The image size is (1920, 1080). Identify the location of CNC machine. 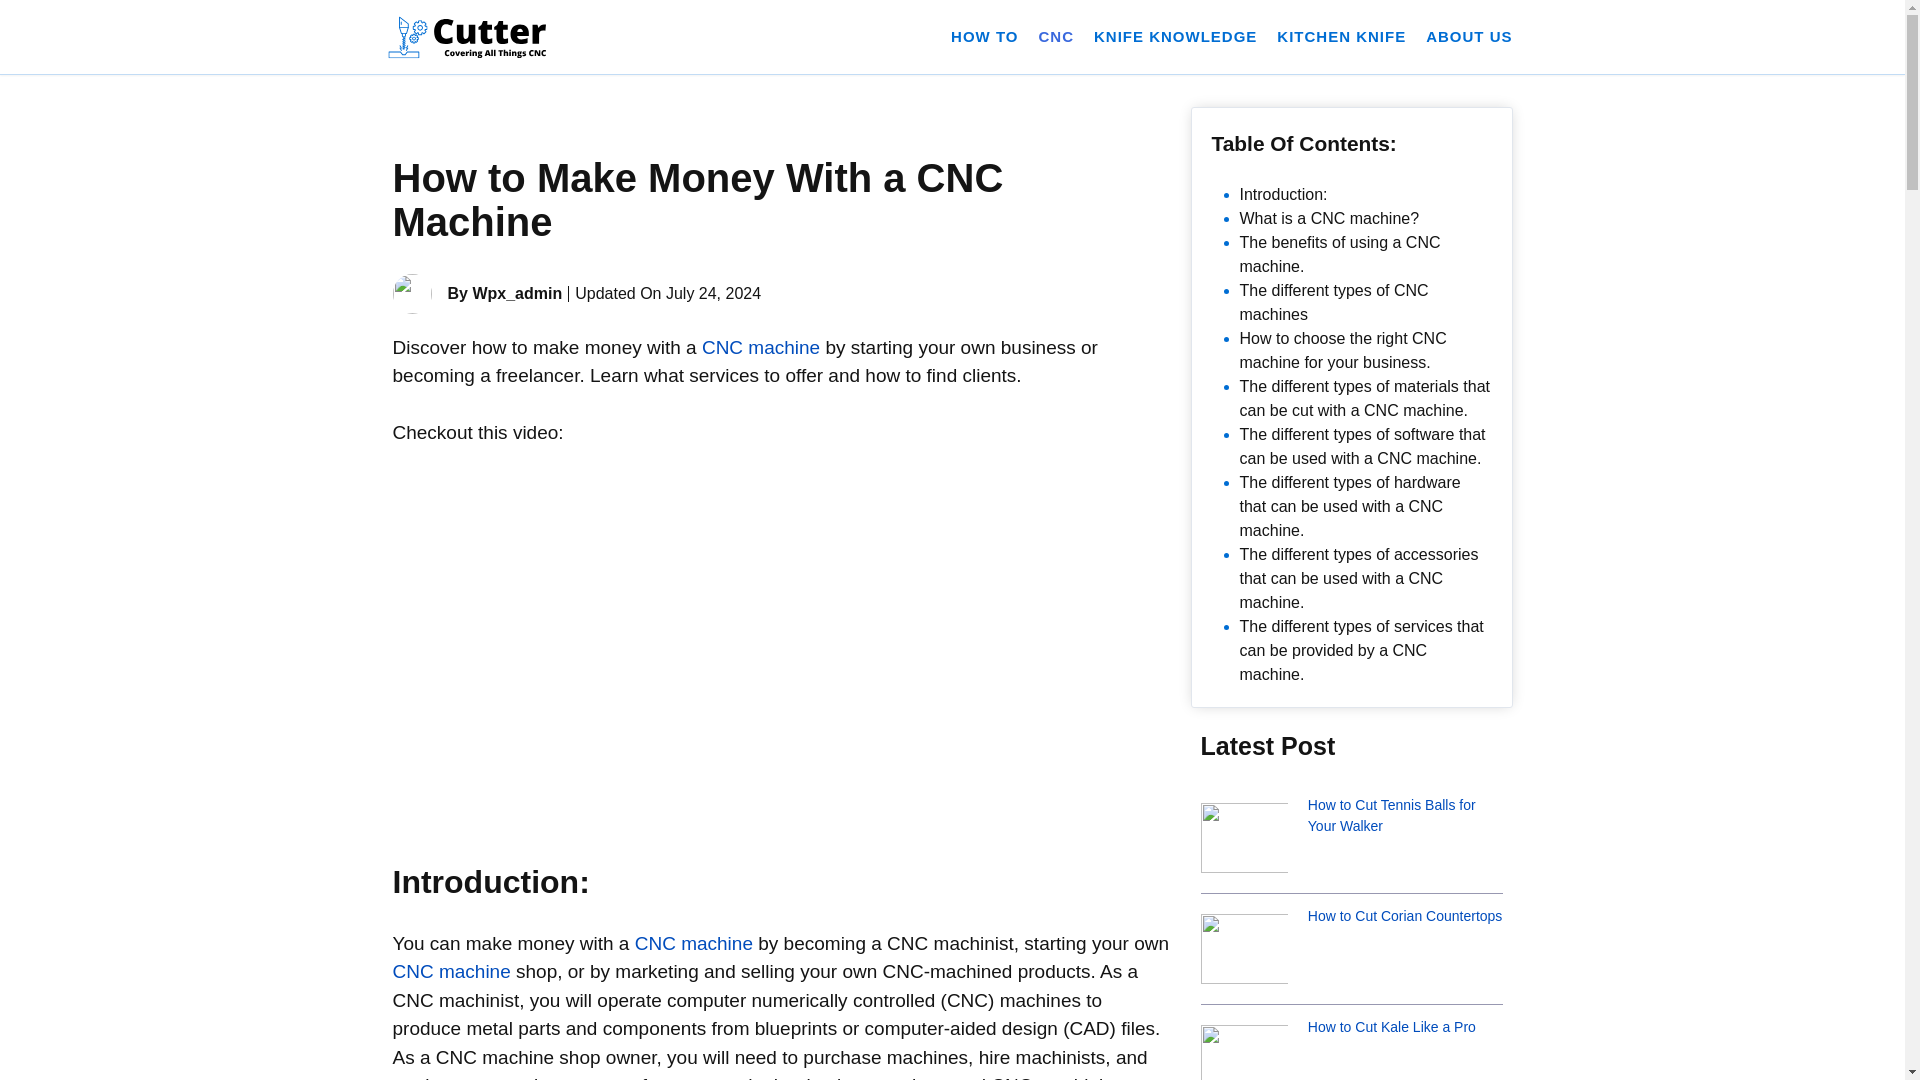
(694, 943).